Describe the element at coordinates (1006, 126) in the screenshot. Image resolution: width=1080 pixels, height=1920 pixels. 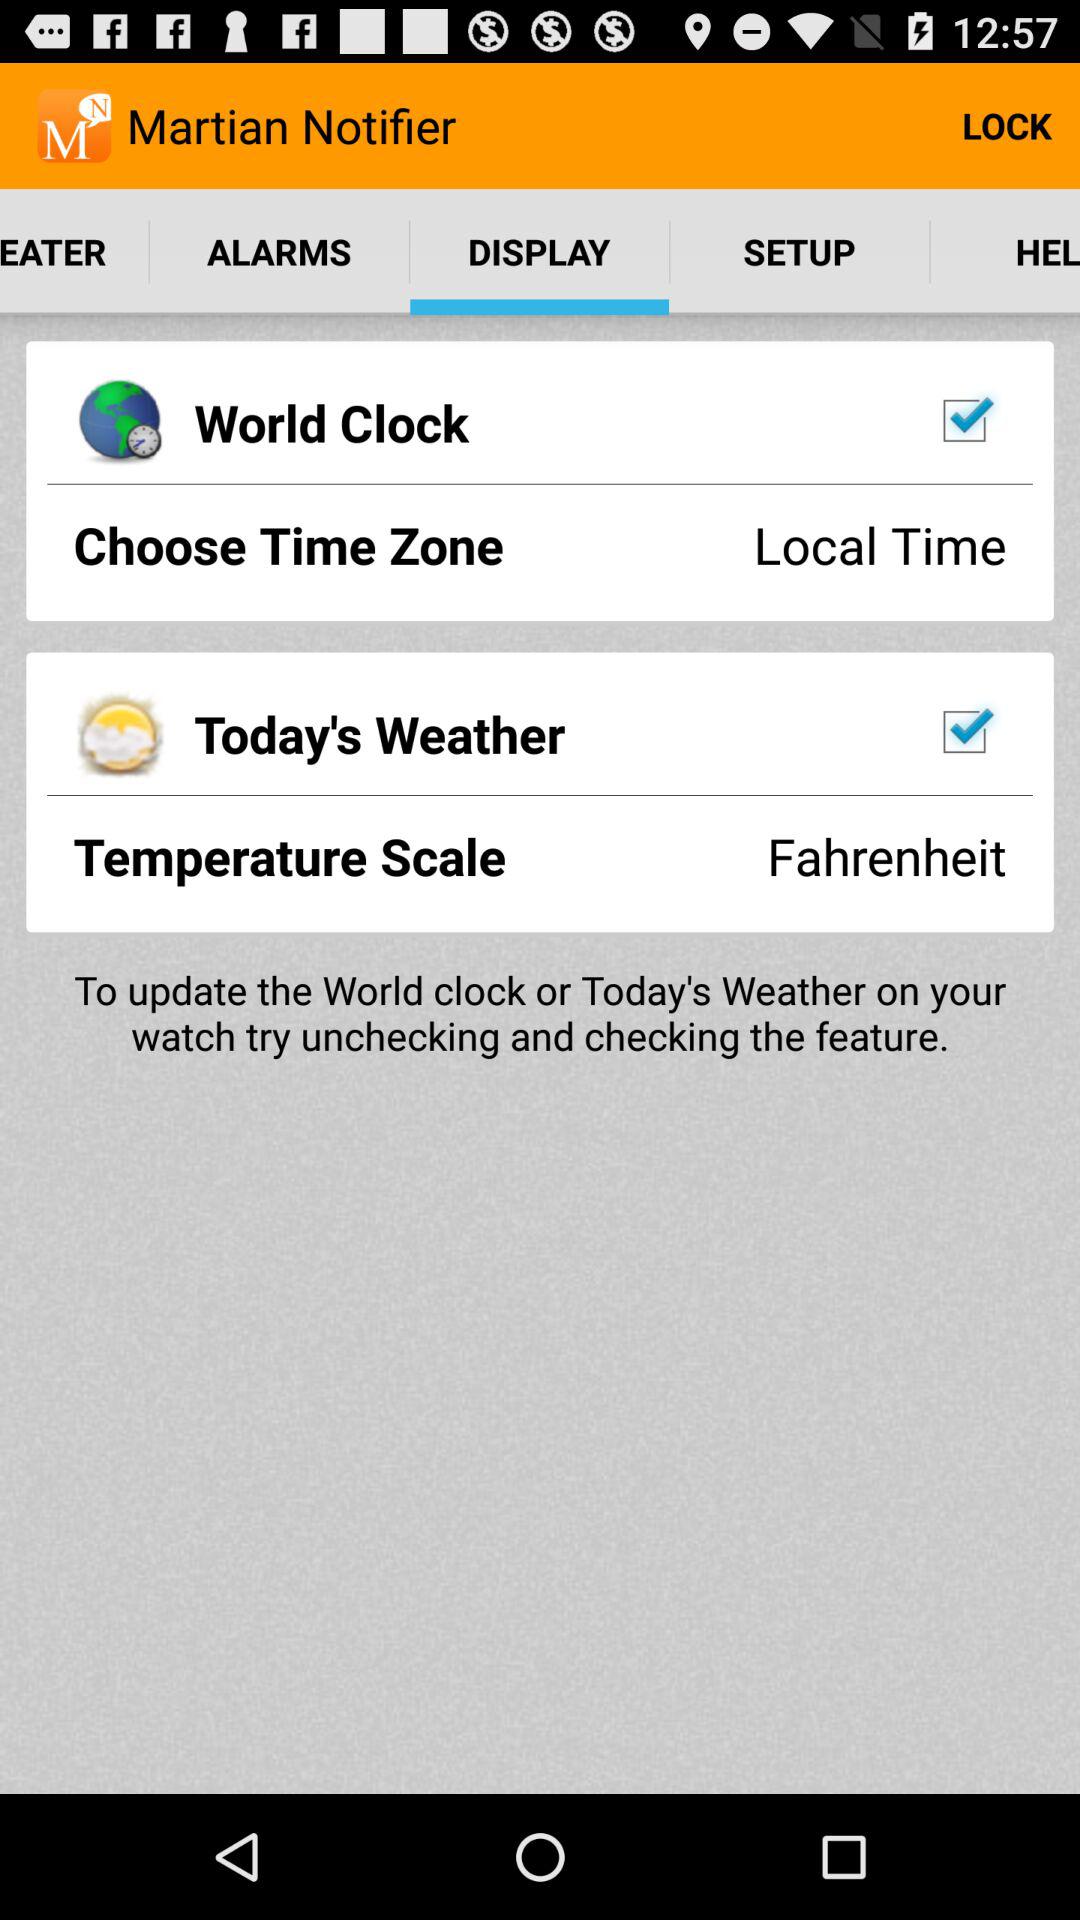
I see `jump until the lock` at that location.